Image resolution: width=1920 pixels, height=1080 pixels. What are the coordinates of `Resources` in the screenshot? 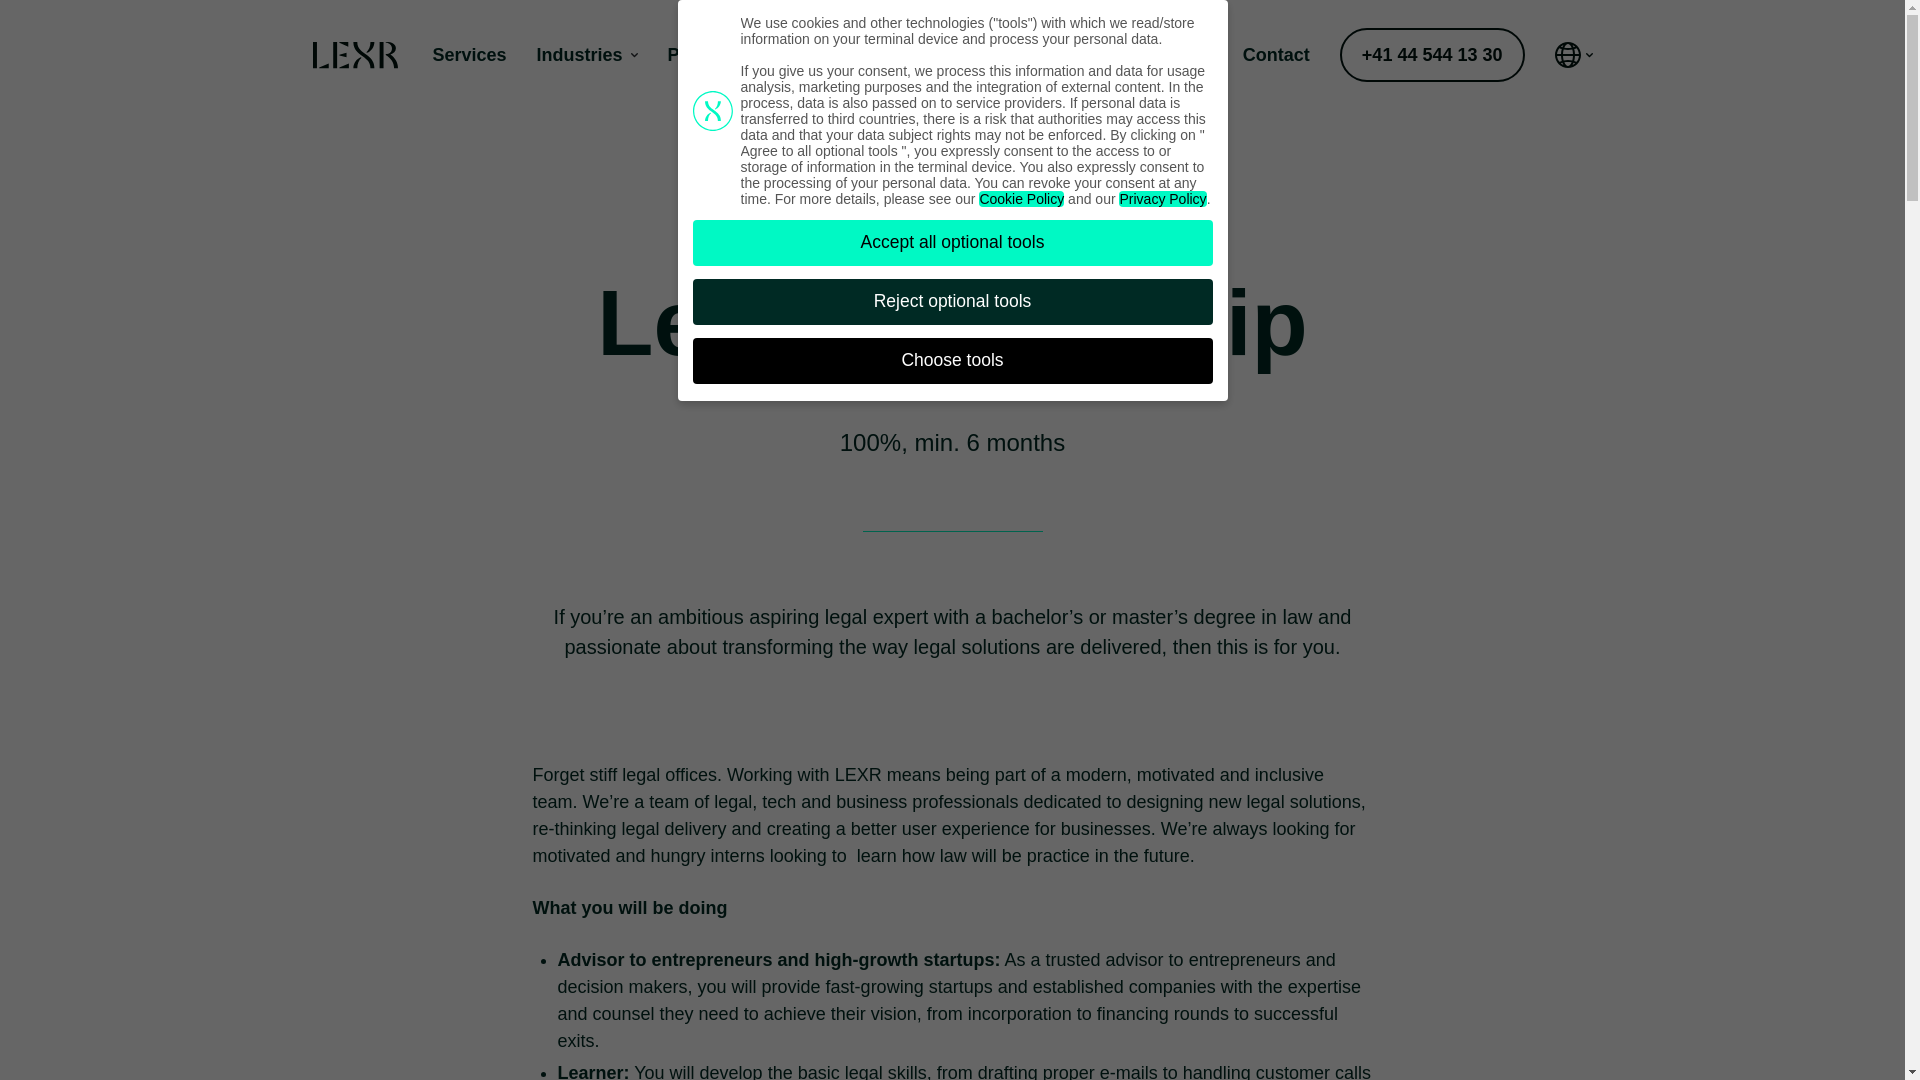 It's located at (812, 42).